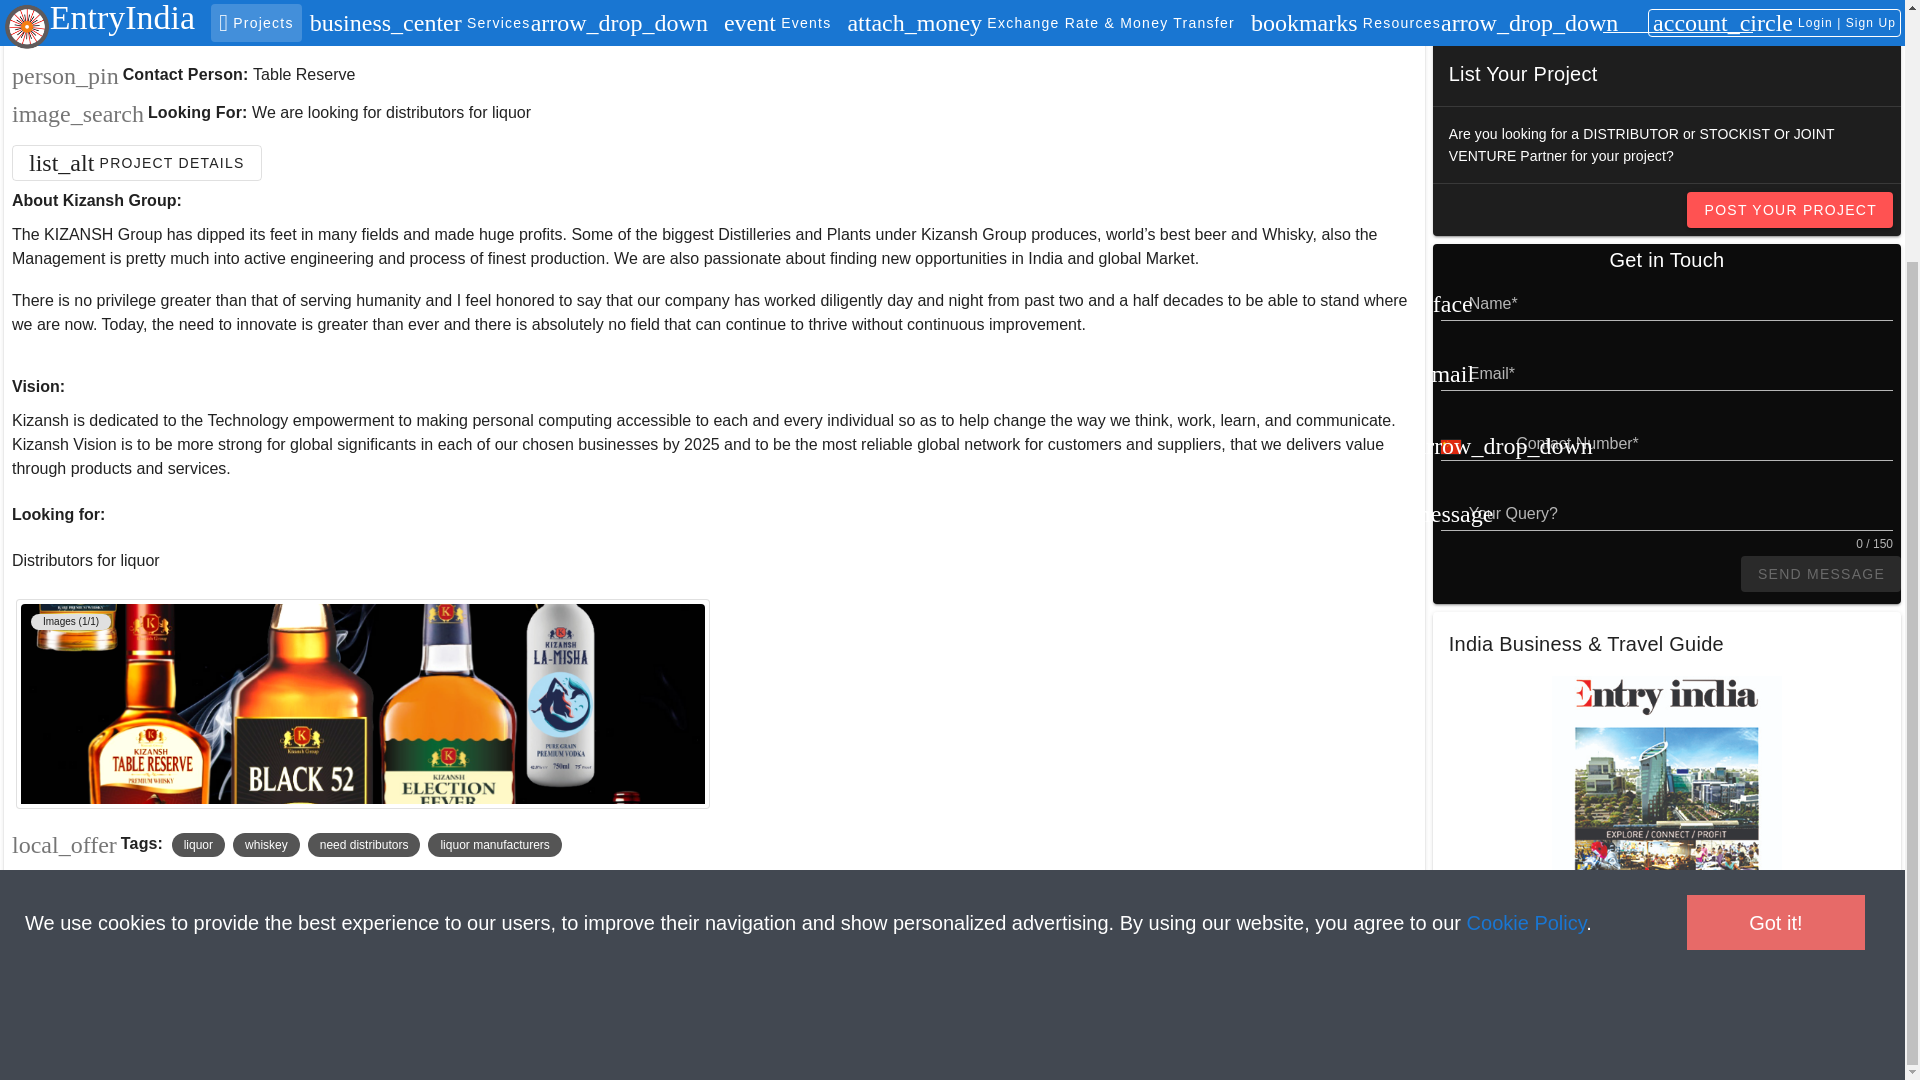 Image resolution: width=1920 pixels, height=1080 pixels. What do you see at coordinates (37, 1056) in the screenshot?
I see `EntryIndia Facebook` at bounding box center [37, 1056].